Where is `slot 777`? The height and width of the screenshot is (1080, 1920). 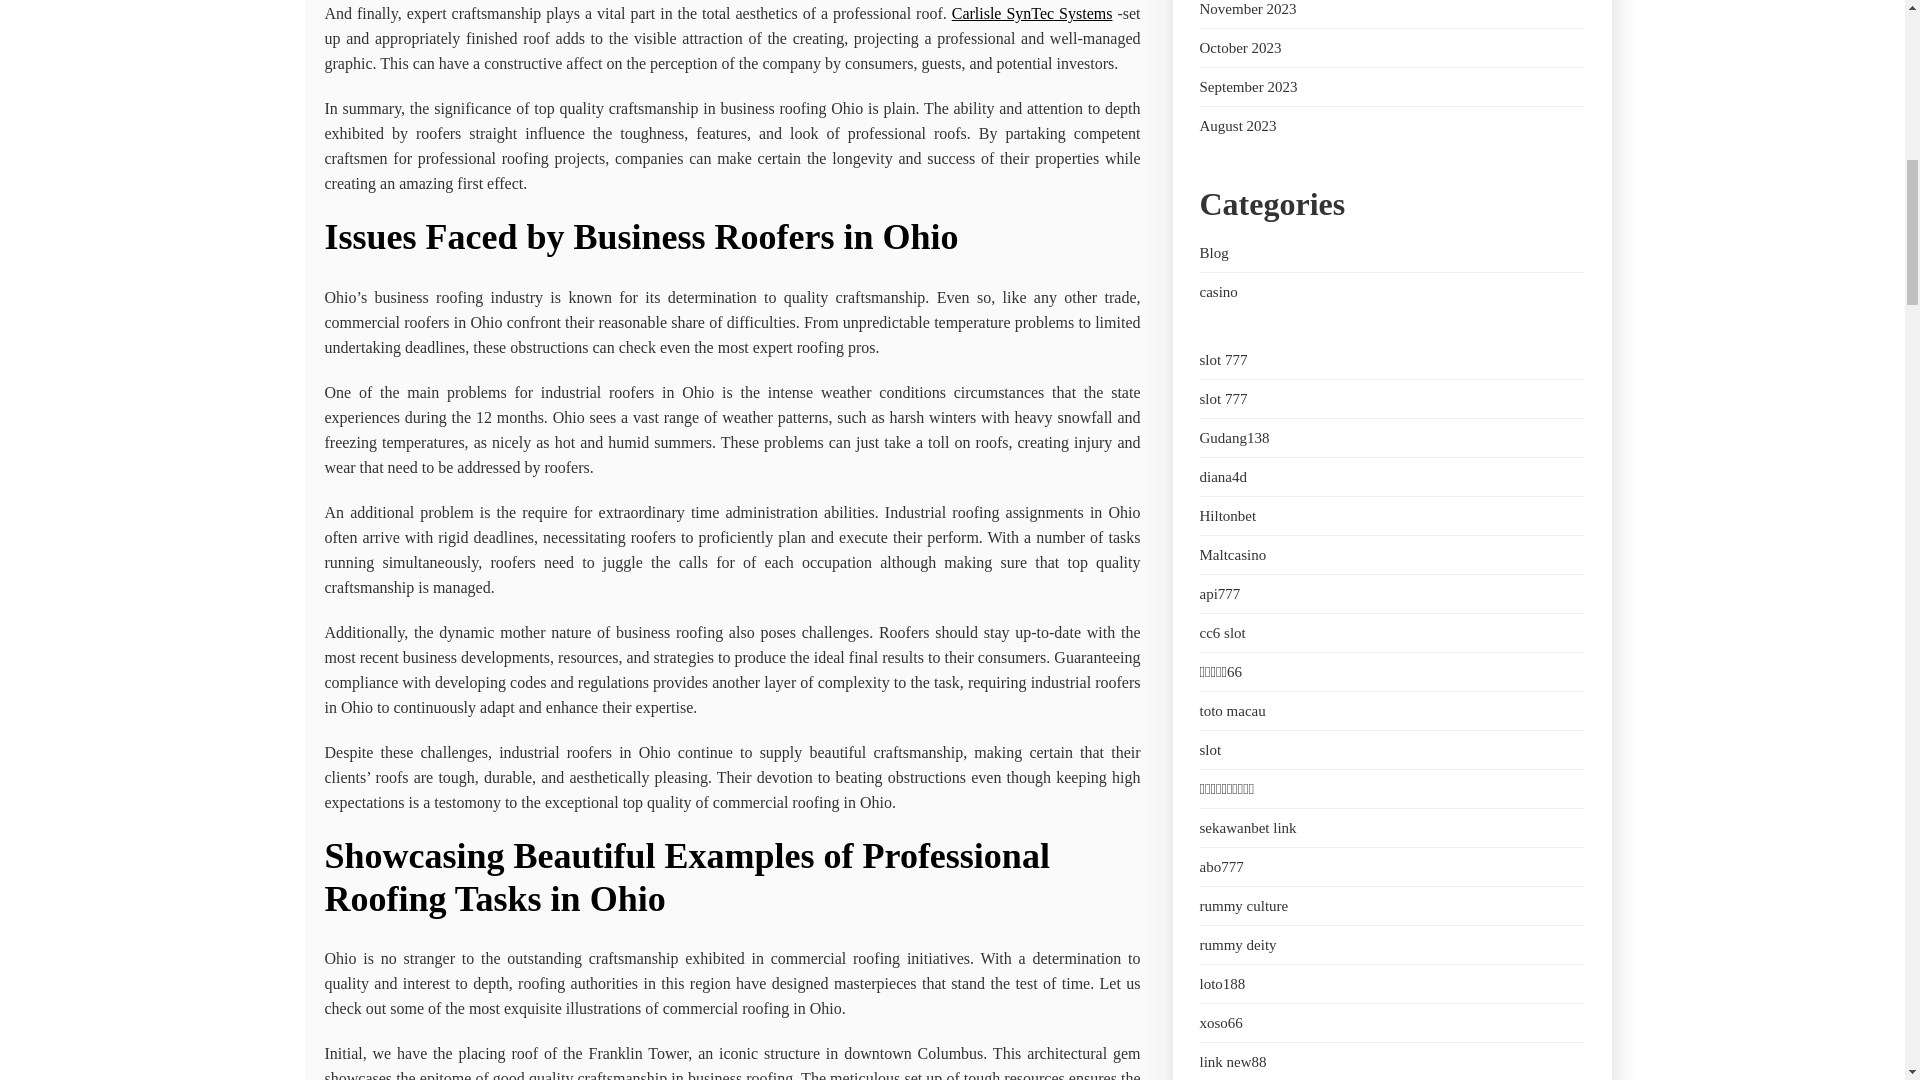 slot 777 is located at coordinates (1224, 398).